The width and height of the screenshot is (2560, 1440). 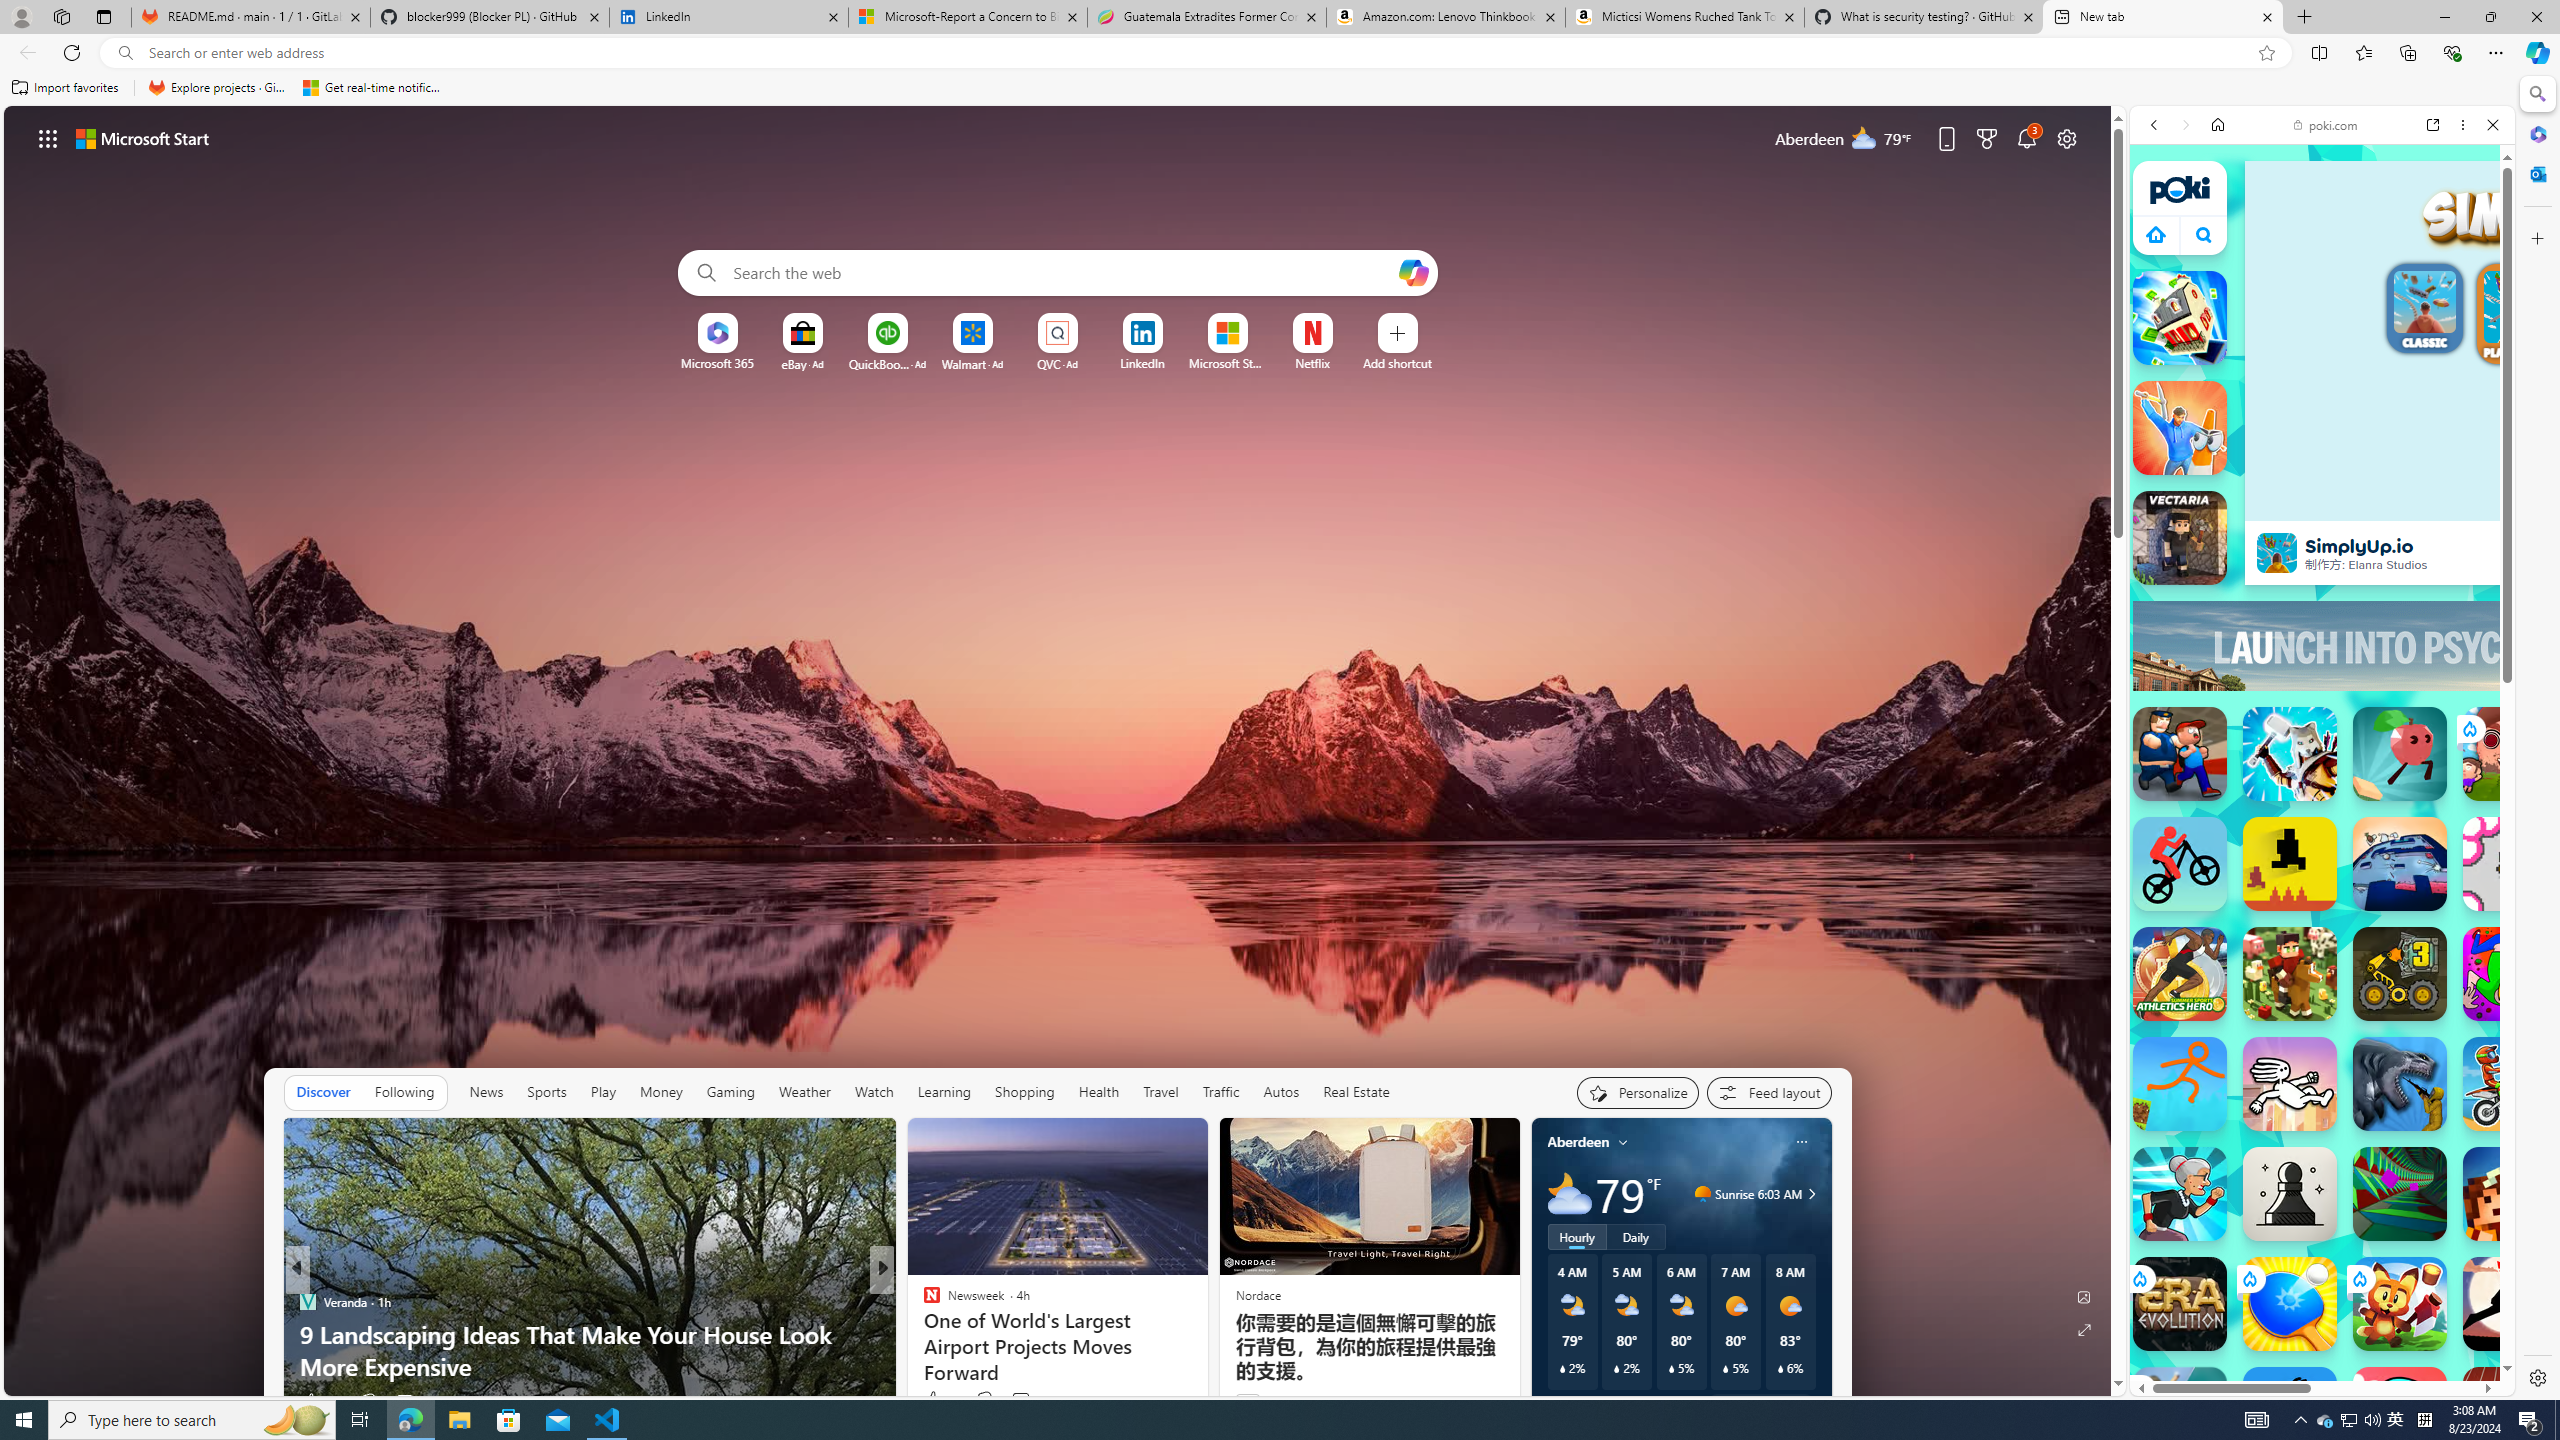 What do you see at coordinates (2180, 317) in the screenshot?
I see `Stack City` at bounding box center [2180, 317].